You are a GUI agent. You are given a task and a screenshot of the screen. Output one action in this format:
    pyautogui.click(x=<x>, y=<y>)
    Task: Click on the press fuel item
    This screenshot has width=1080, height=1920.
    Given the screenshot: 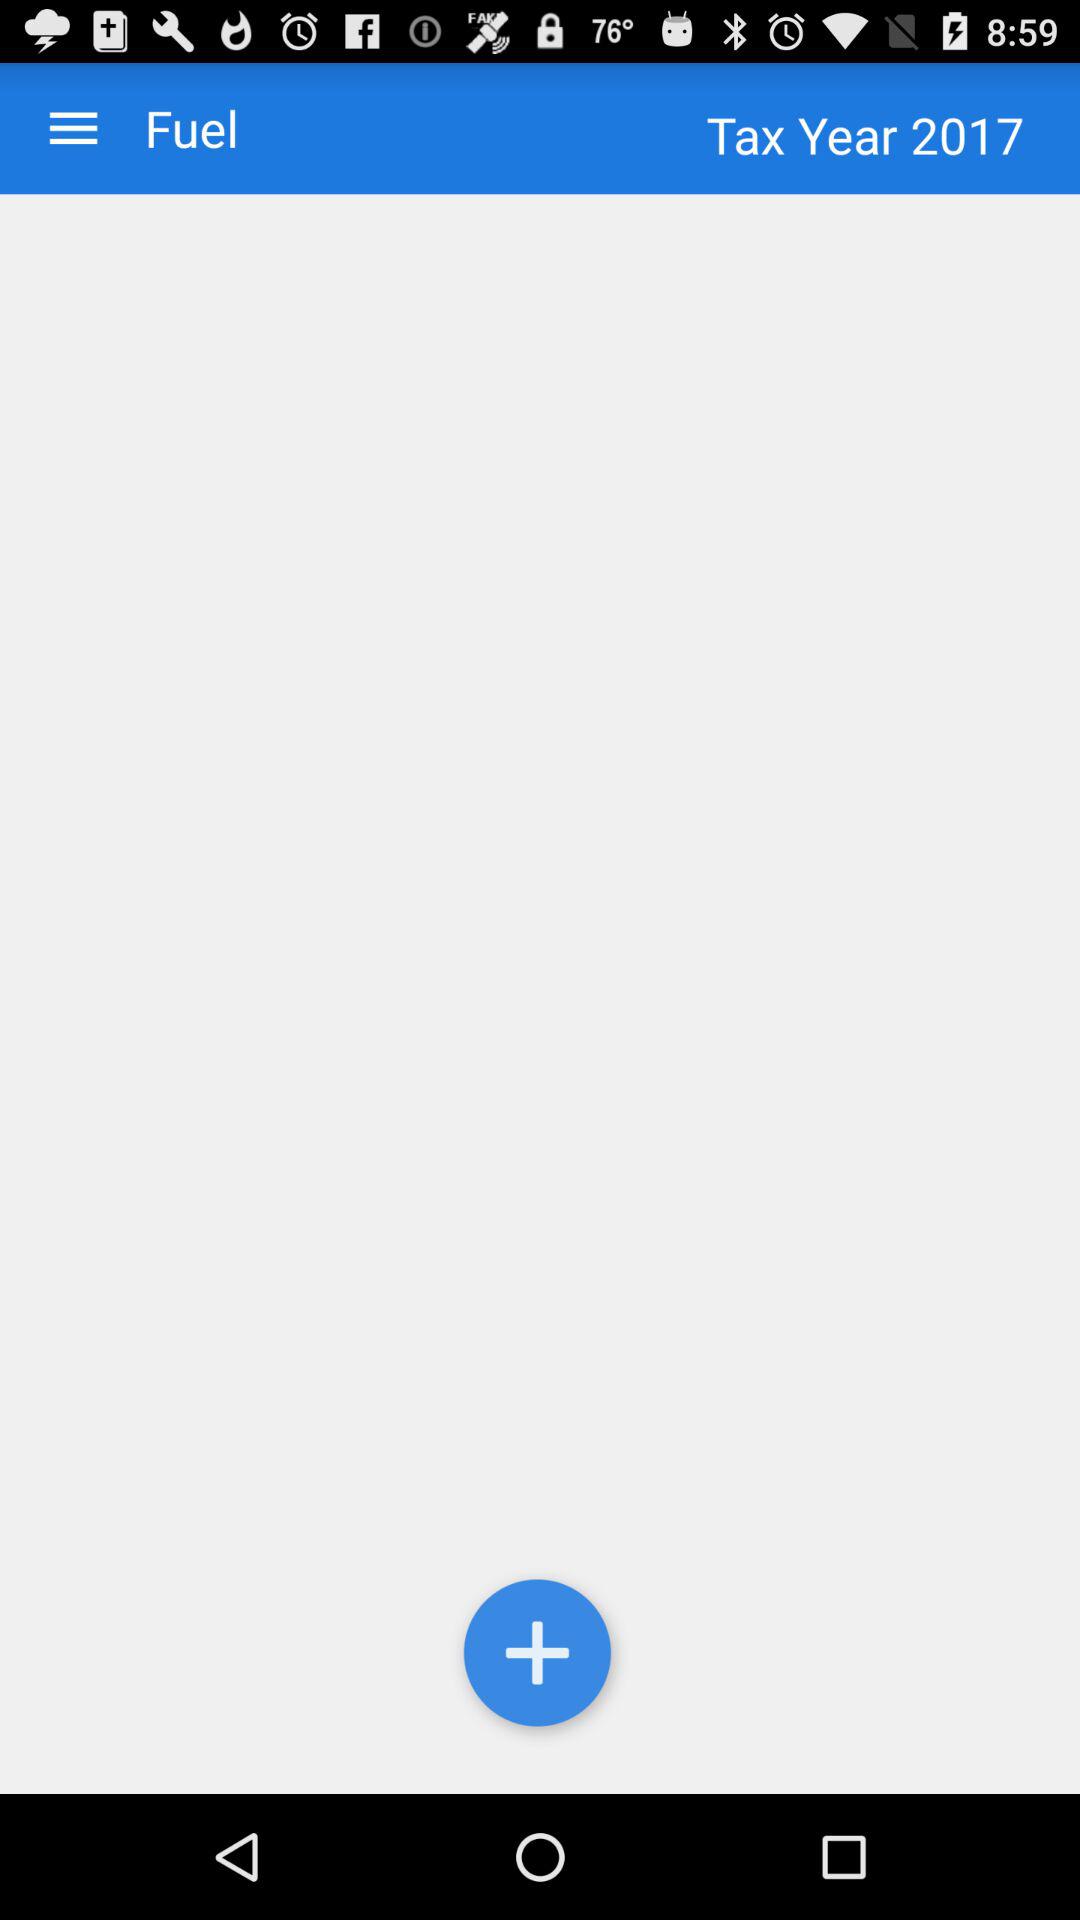 What is the action you would take?
    pyautogui.click(x=172, y=128)
    